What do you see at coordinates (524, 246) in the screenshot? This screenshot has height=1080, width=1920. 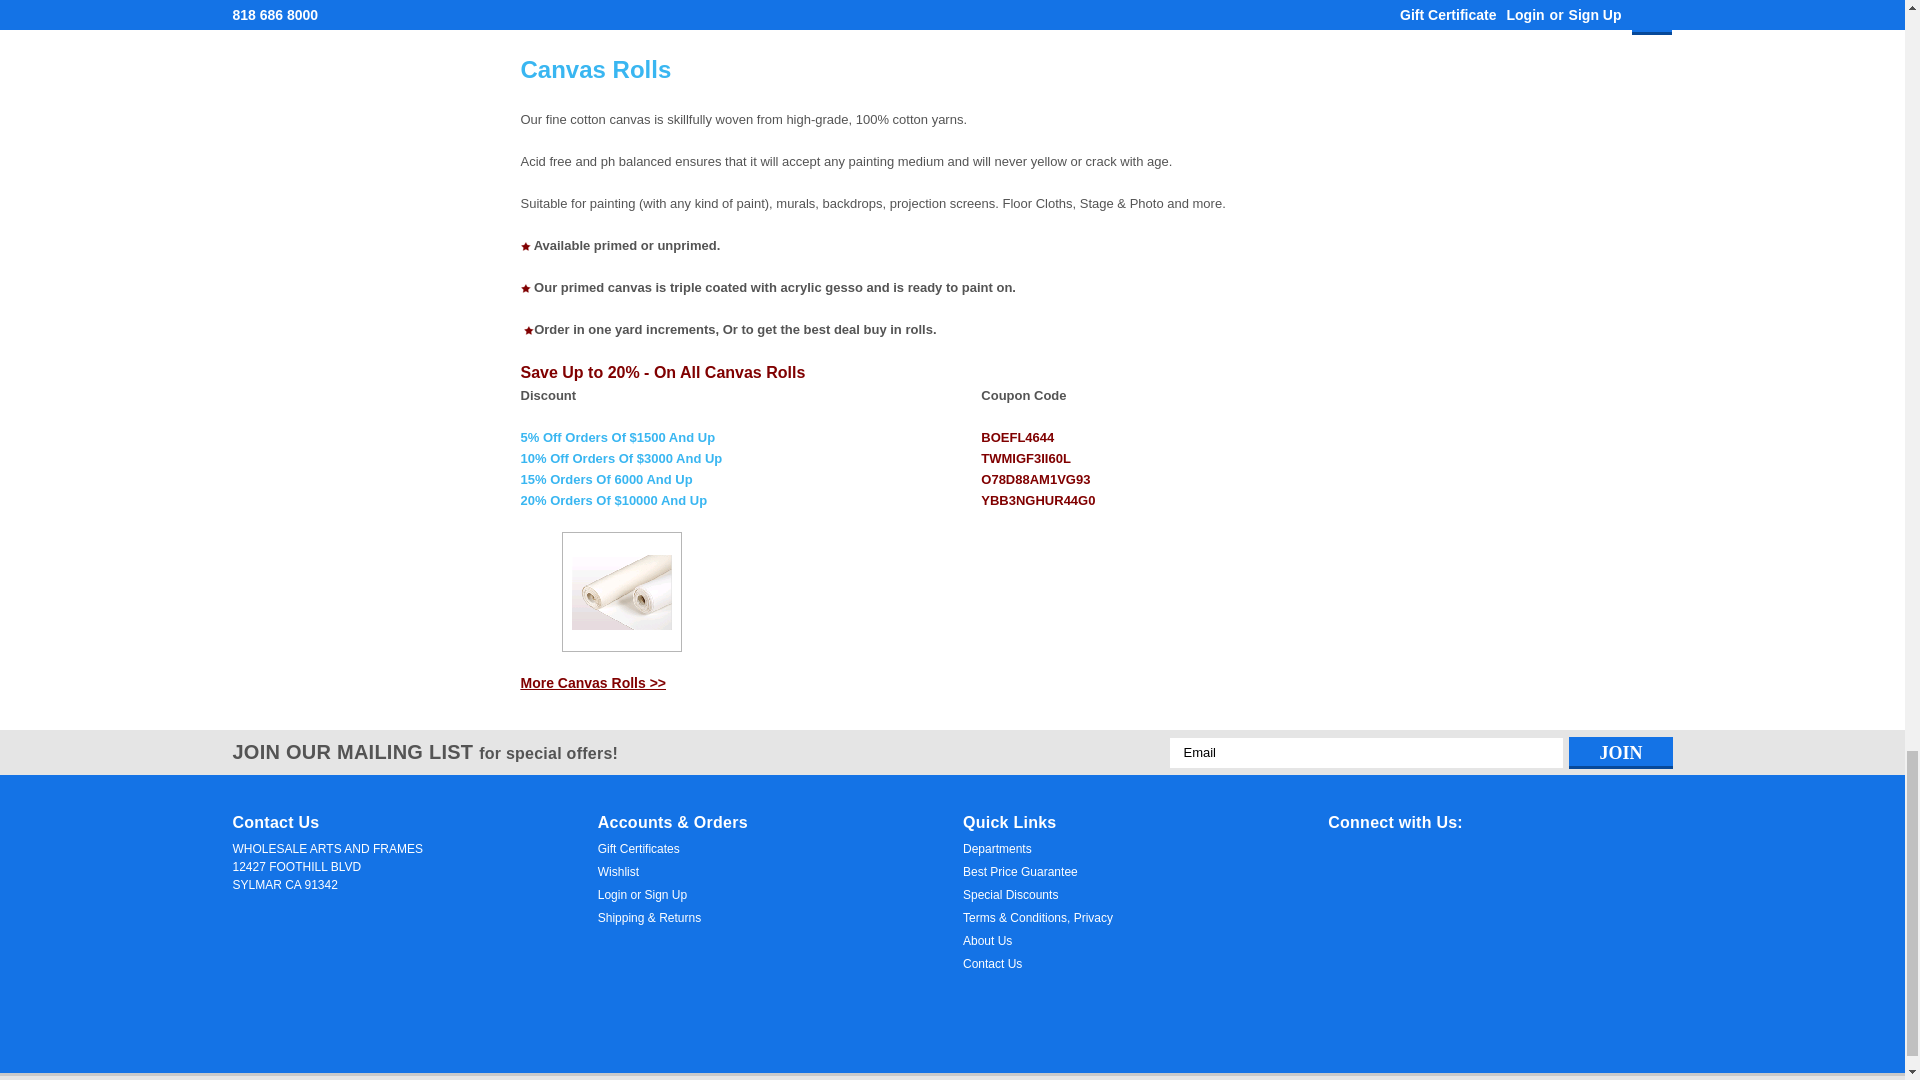 I see `star-bullet.jpg` at bounding box center [524, 246].